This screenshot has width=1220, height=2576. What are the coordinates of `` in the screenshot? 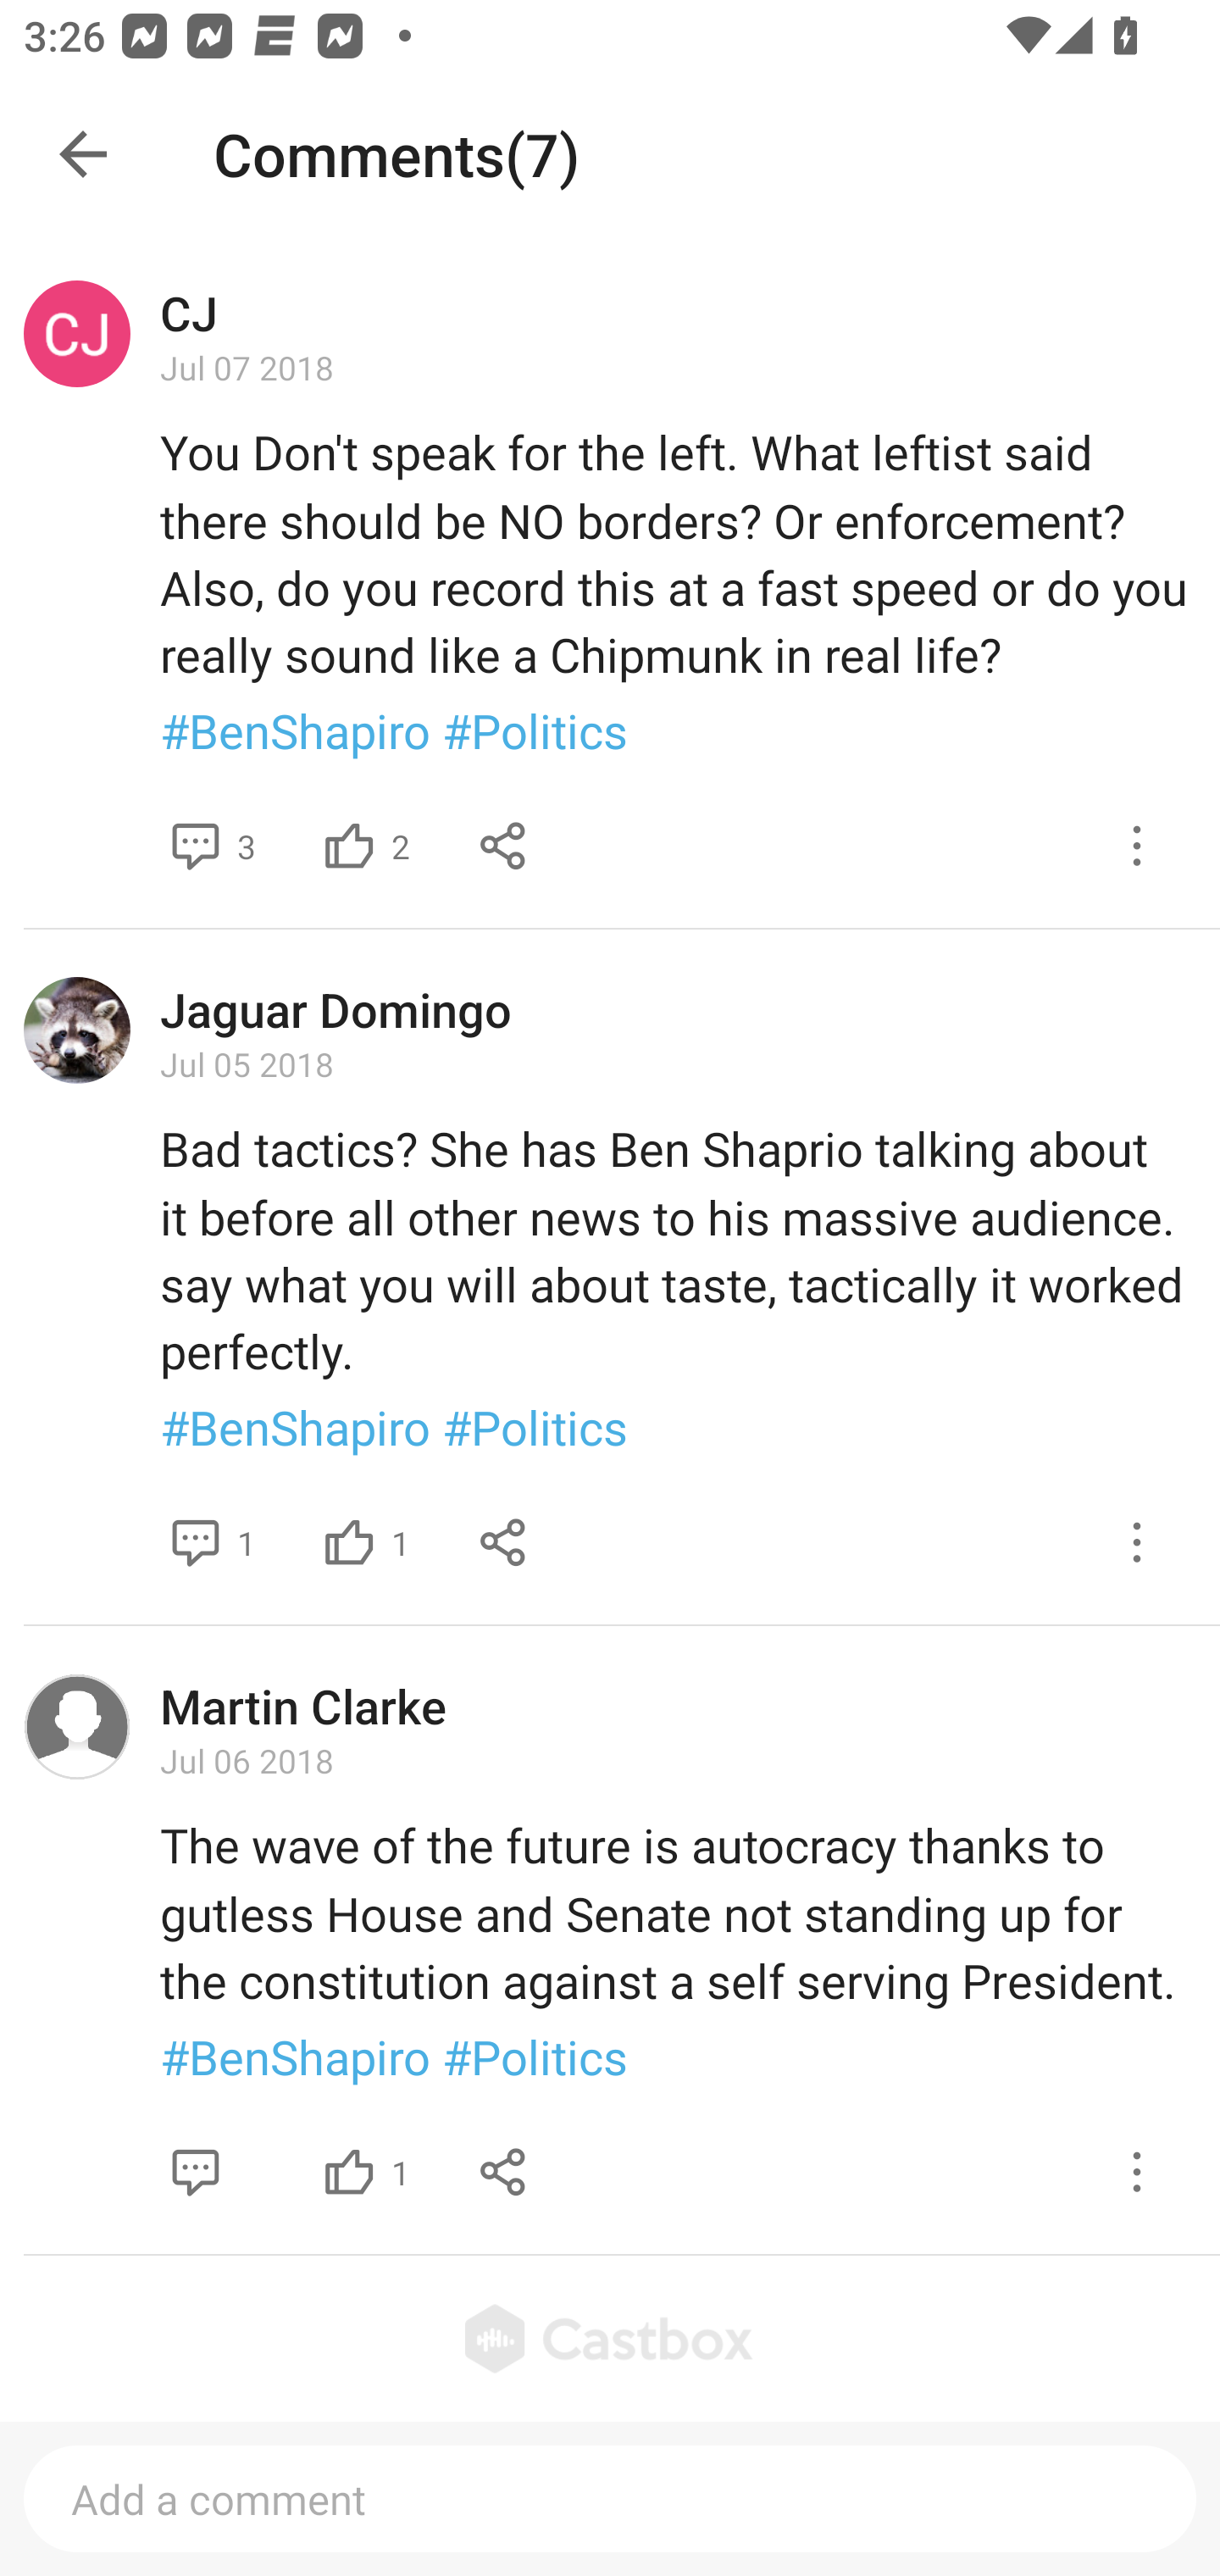 It's located at (195, 846).